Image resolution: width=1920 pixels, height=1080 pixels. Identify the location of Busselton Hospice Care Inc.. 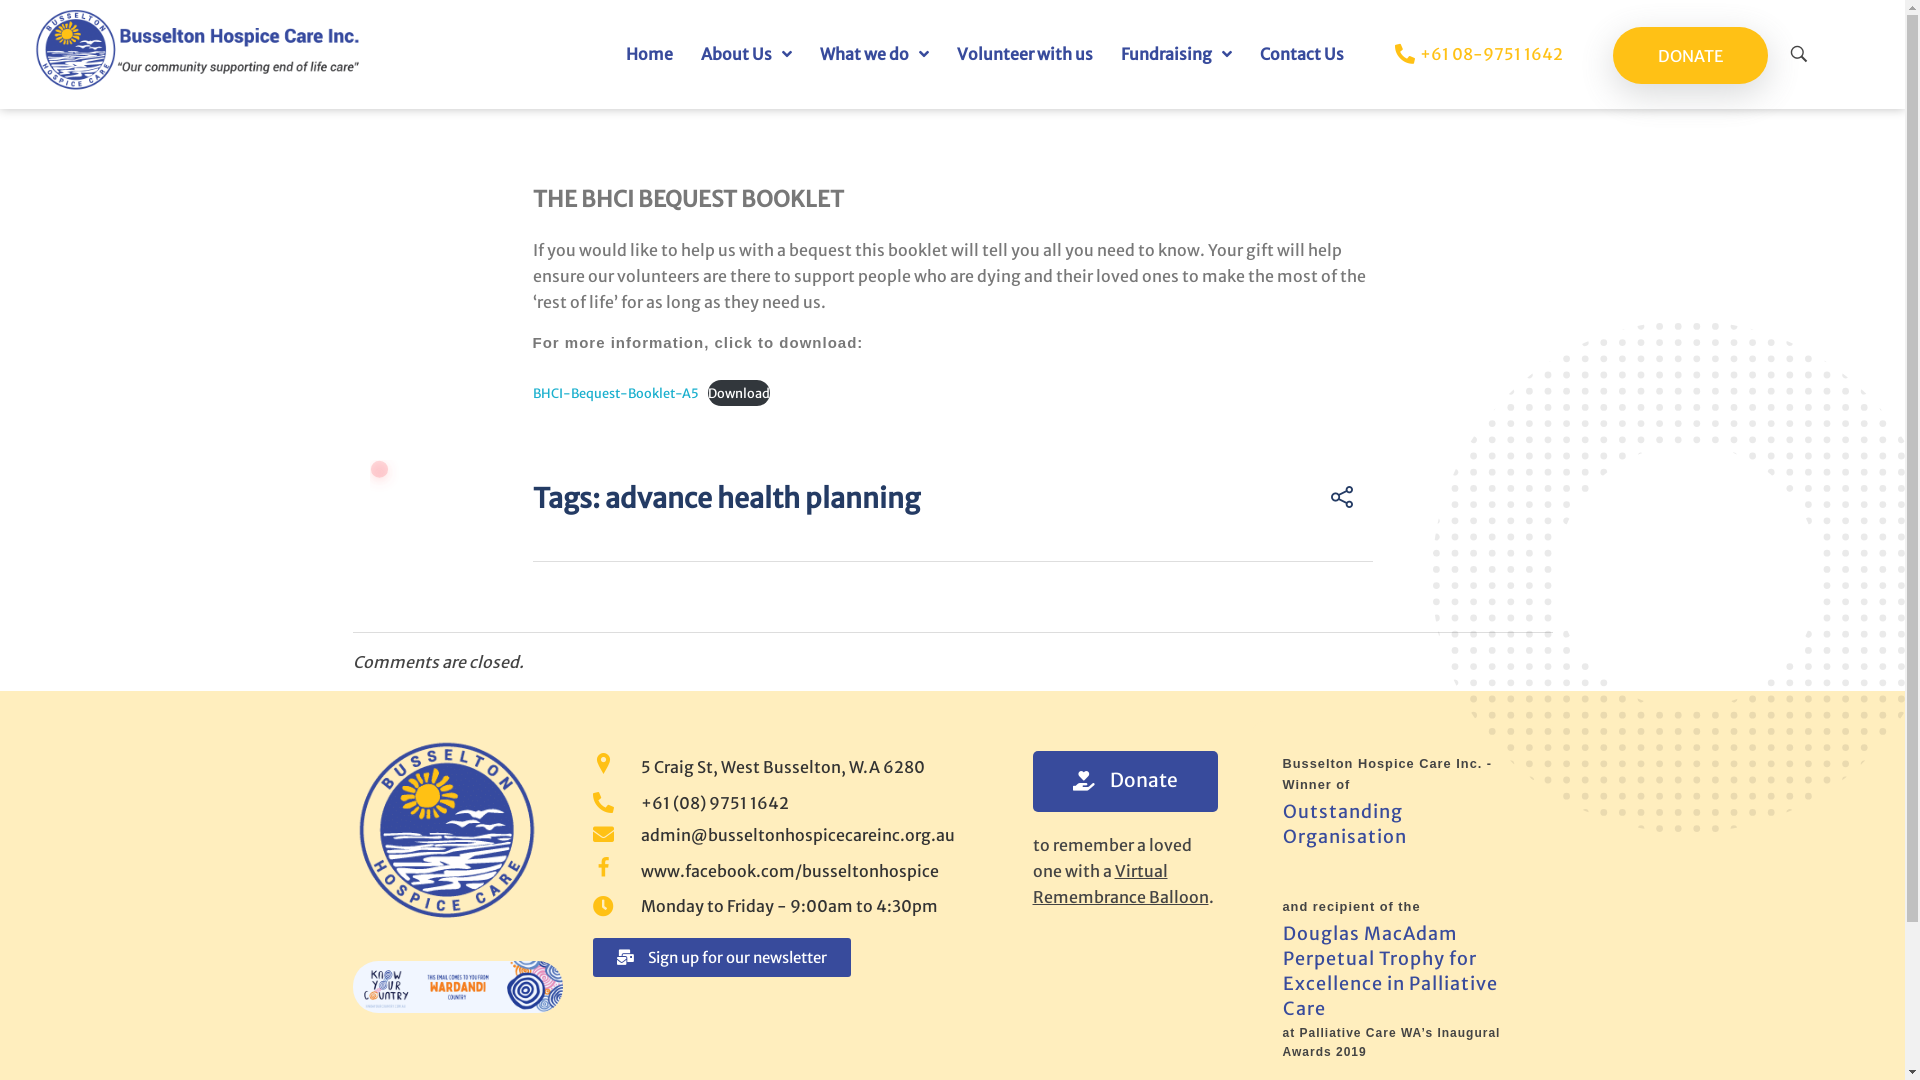
(198, 48).